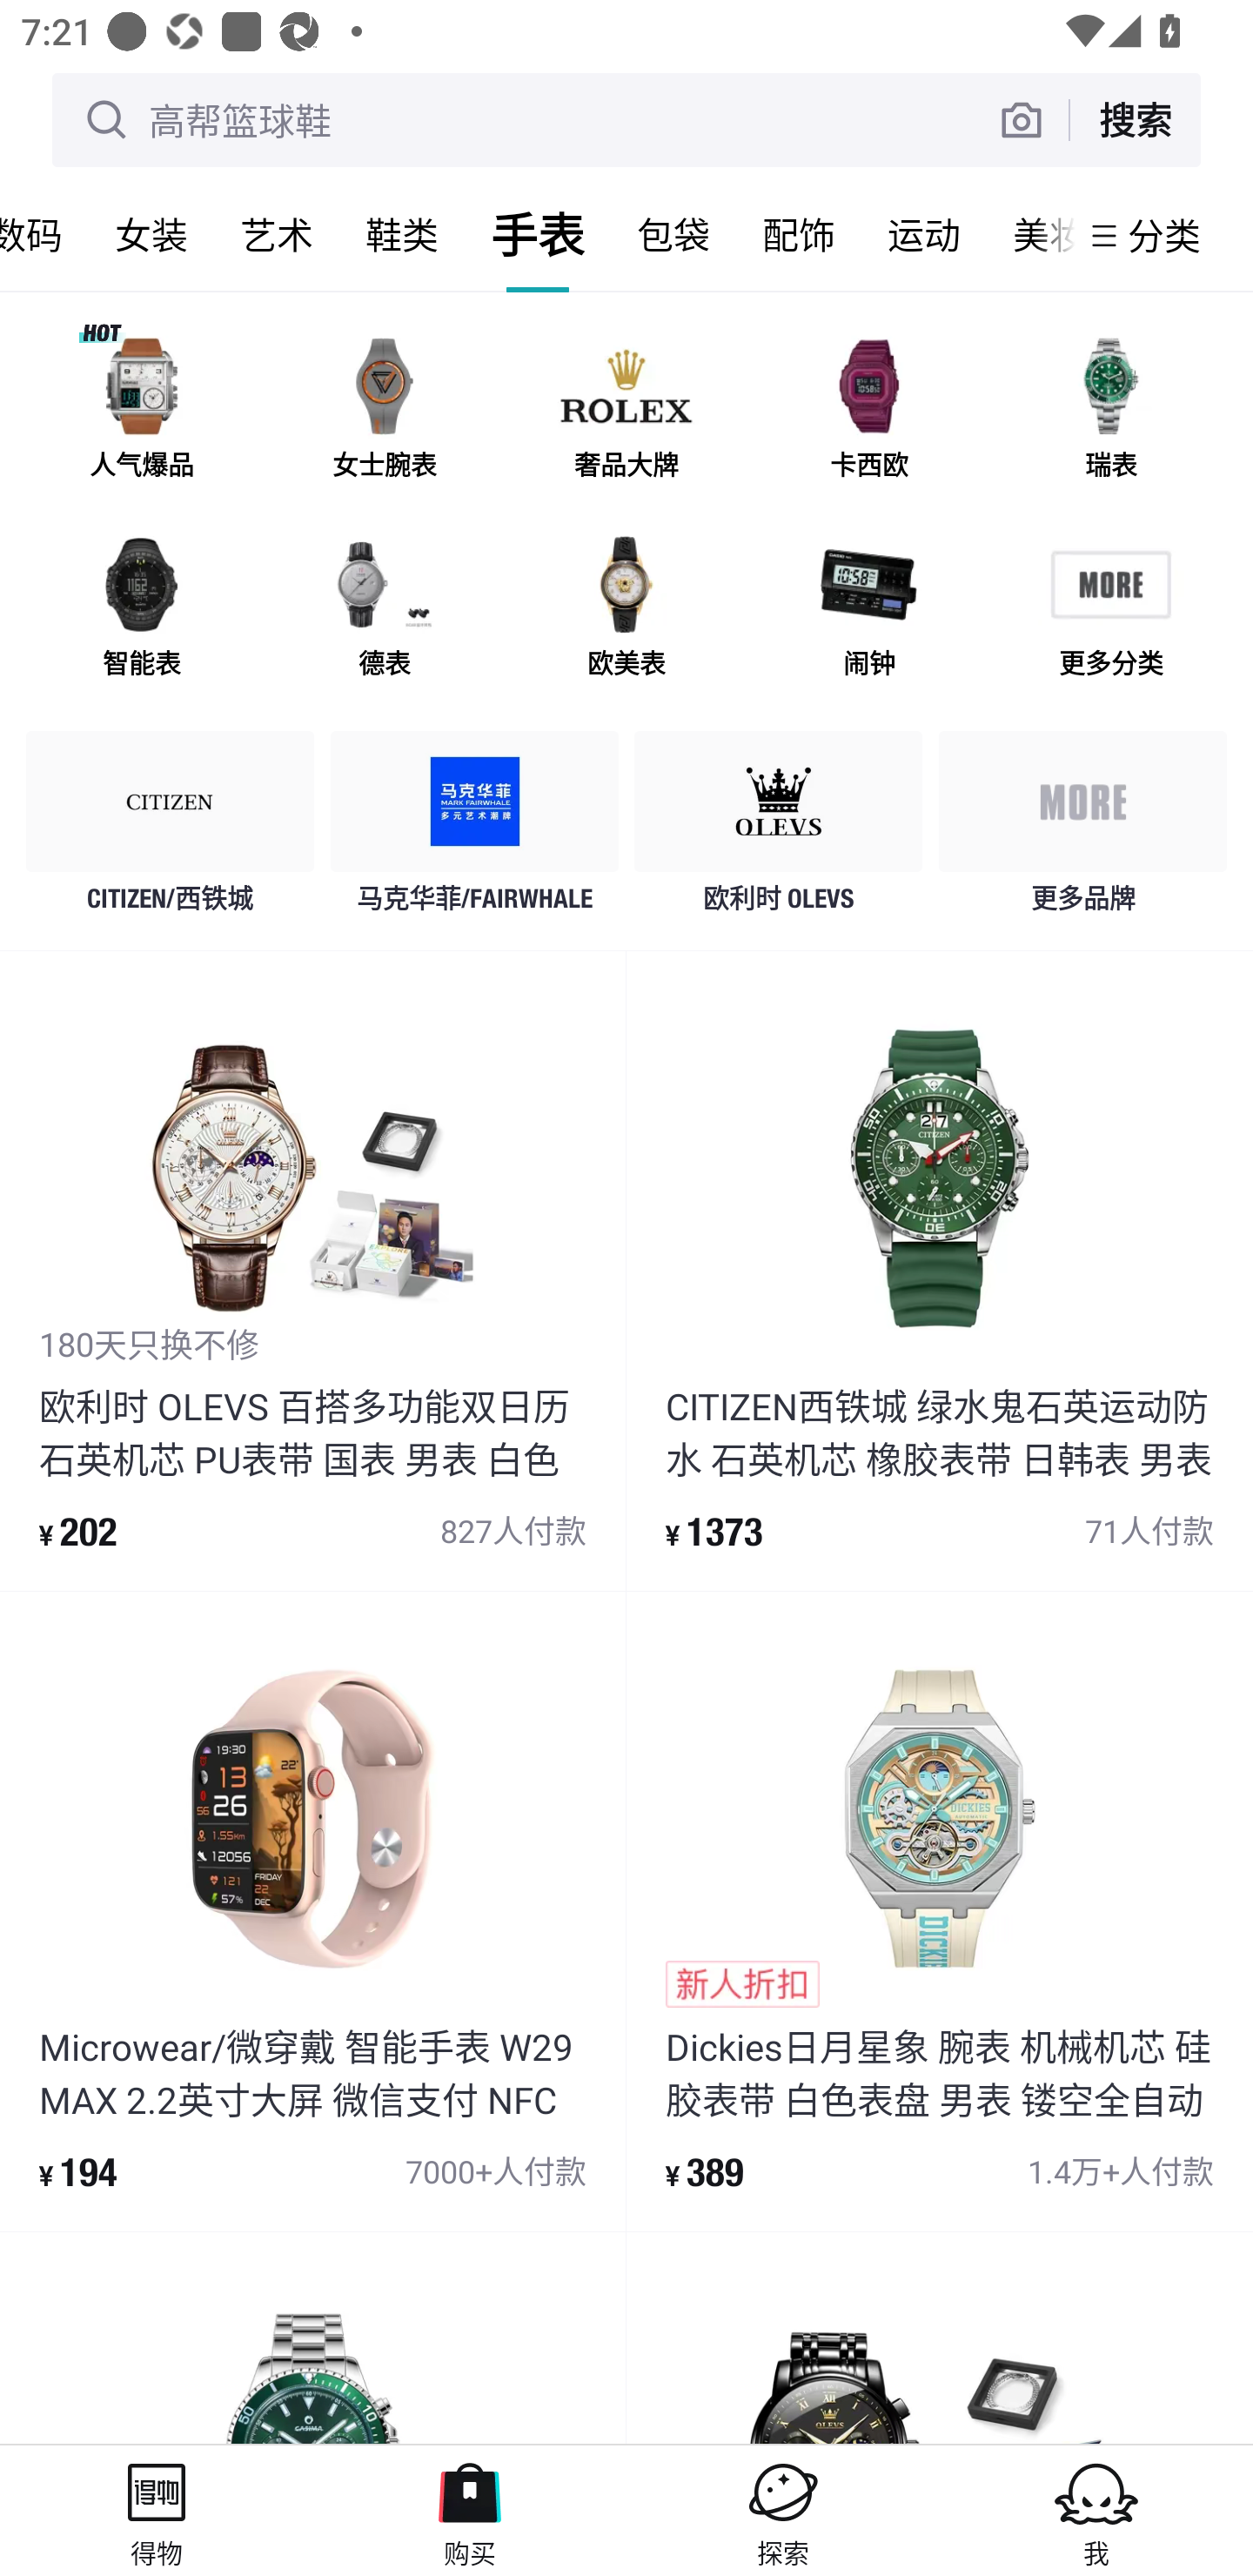 The image size is (1253, 2576). Describe the element at coordinates (1030, 235) in the screenshot. I see `美妆` at that location.